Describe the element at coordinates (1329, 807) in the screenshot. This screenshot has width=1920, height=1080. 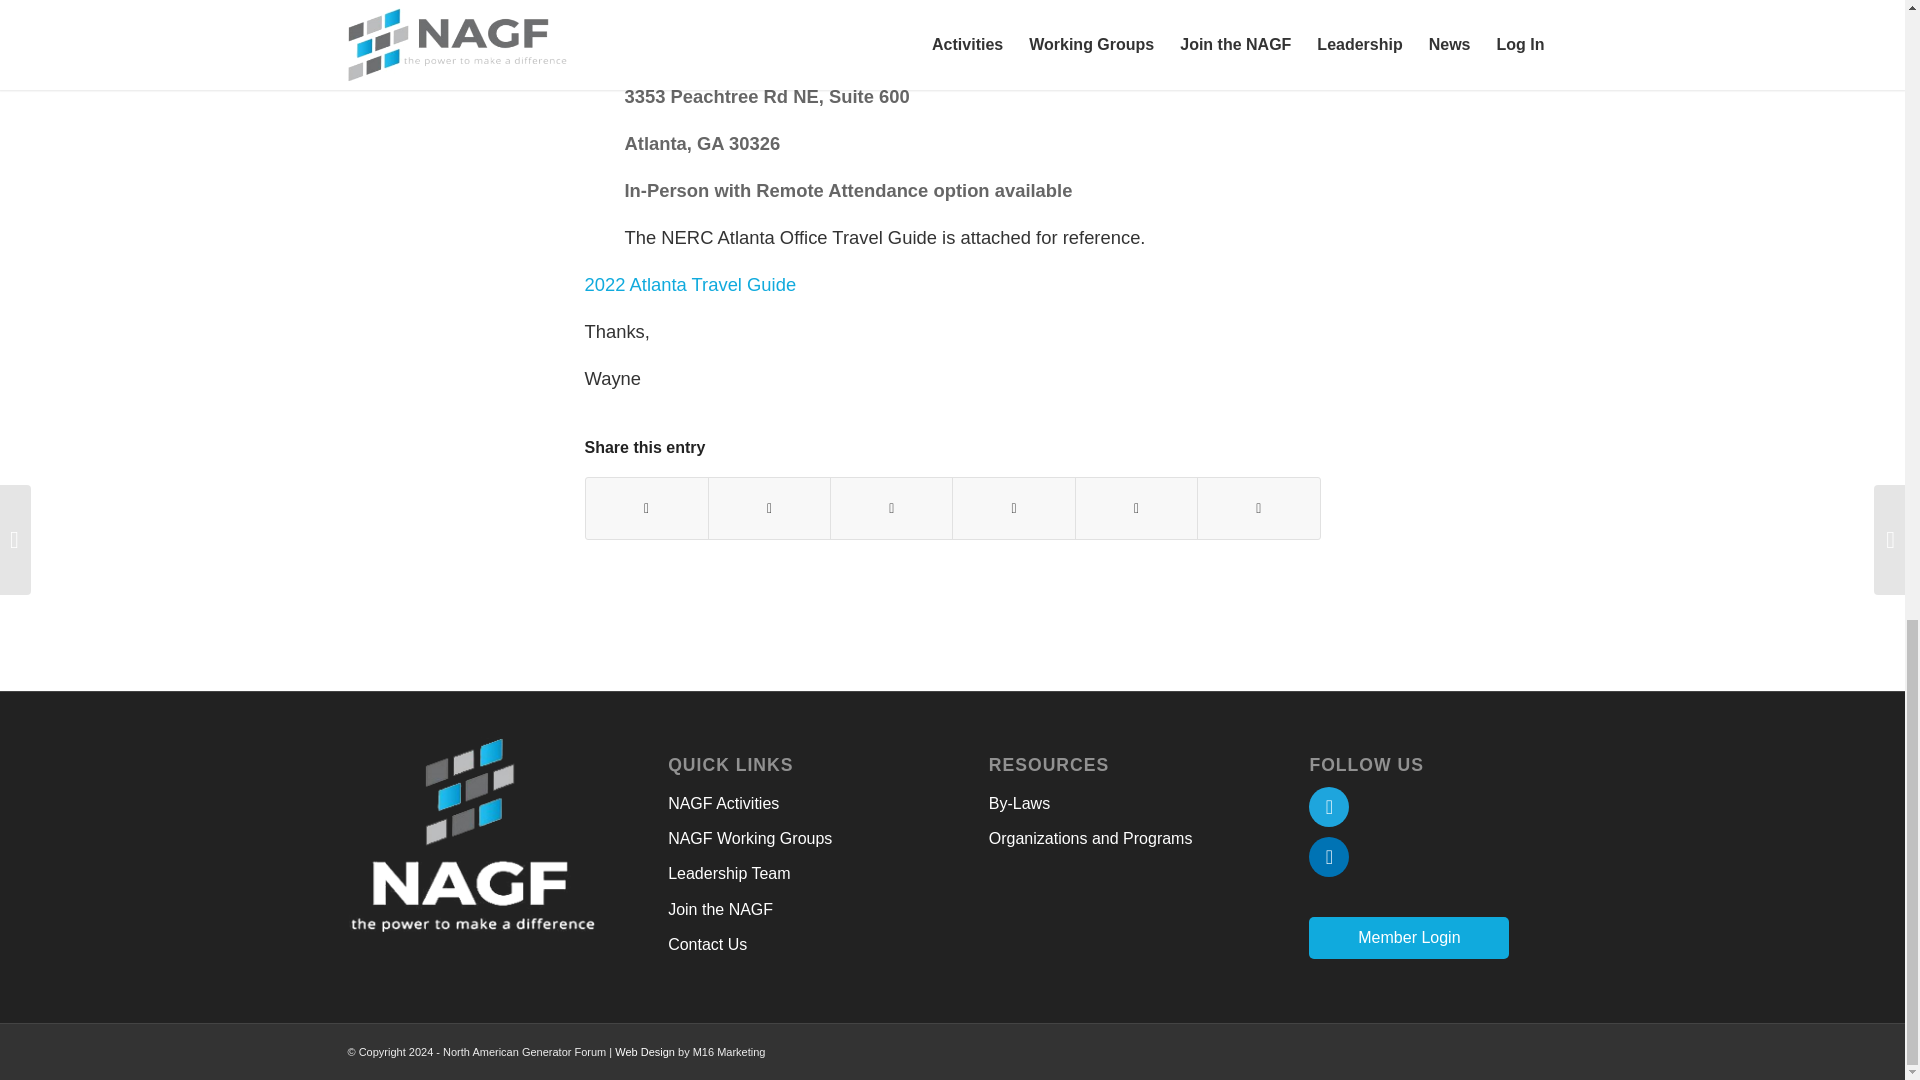
I see `X` at that location.